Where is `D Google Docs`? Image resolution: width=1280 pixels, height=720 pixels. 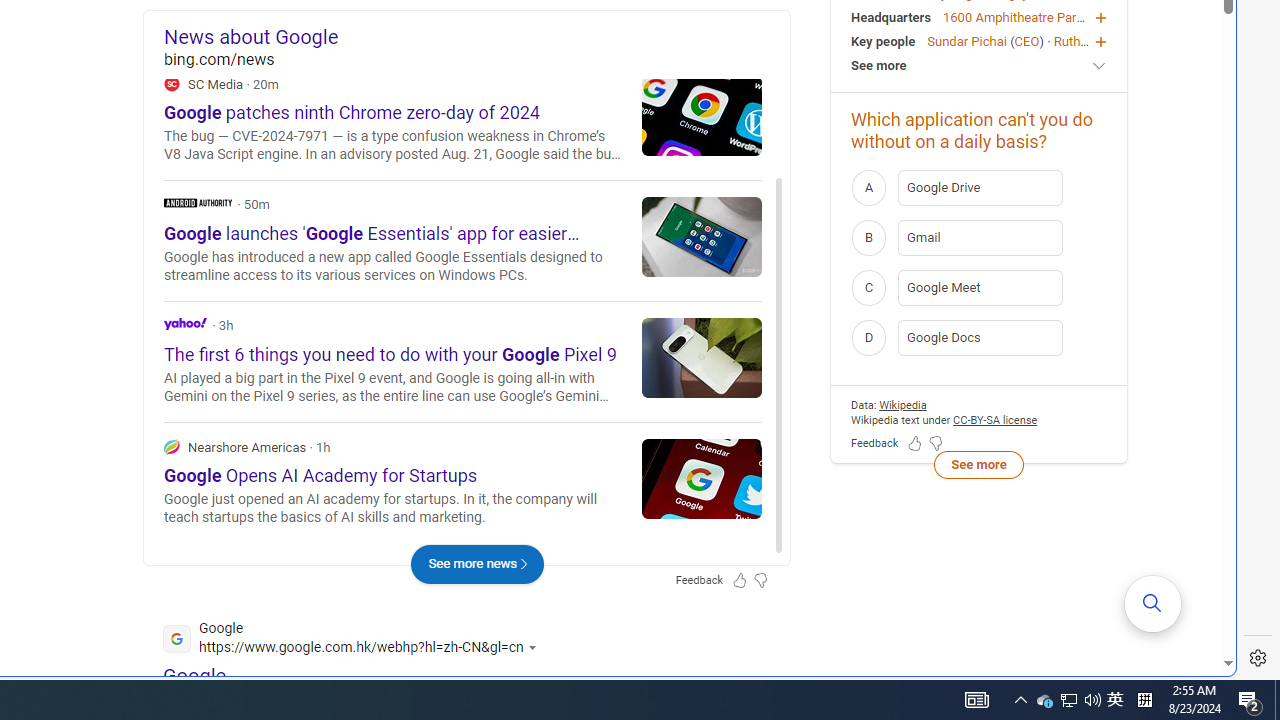
D Google Docs is located at coordinates (979, 338).